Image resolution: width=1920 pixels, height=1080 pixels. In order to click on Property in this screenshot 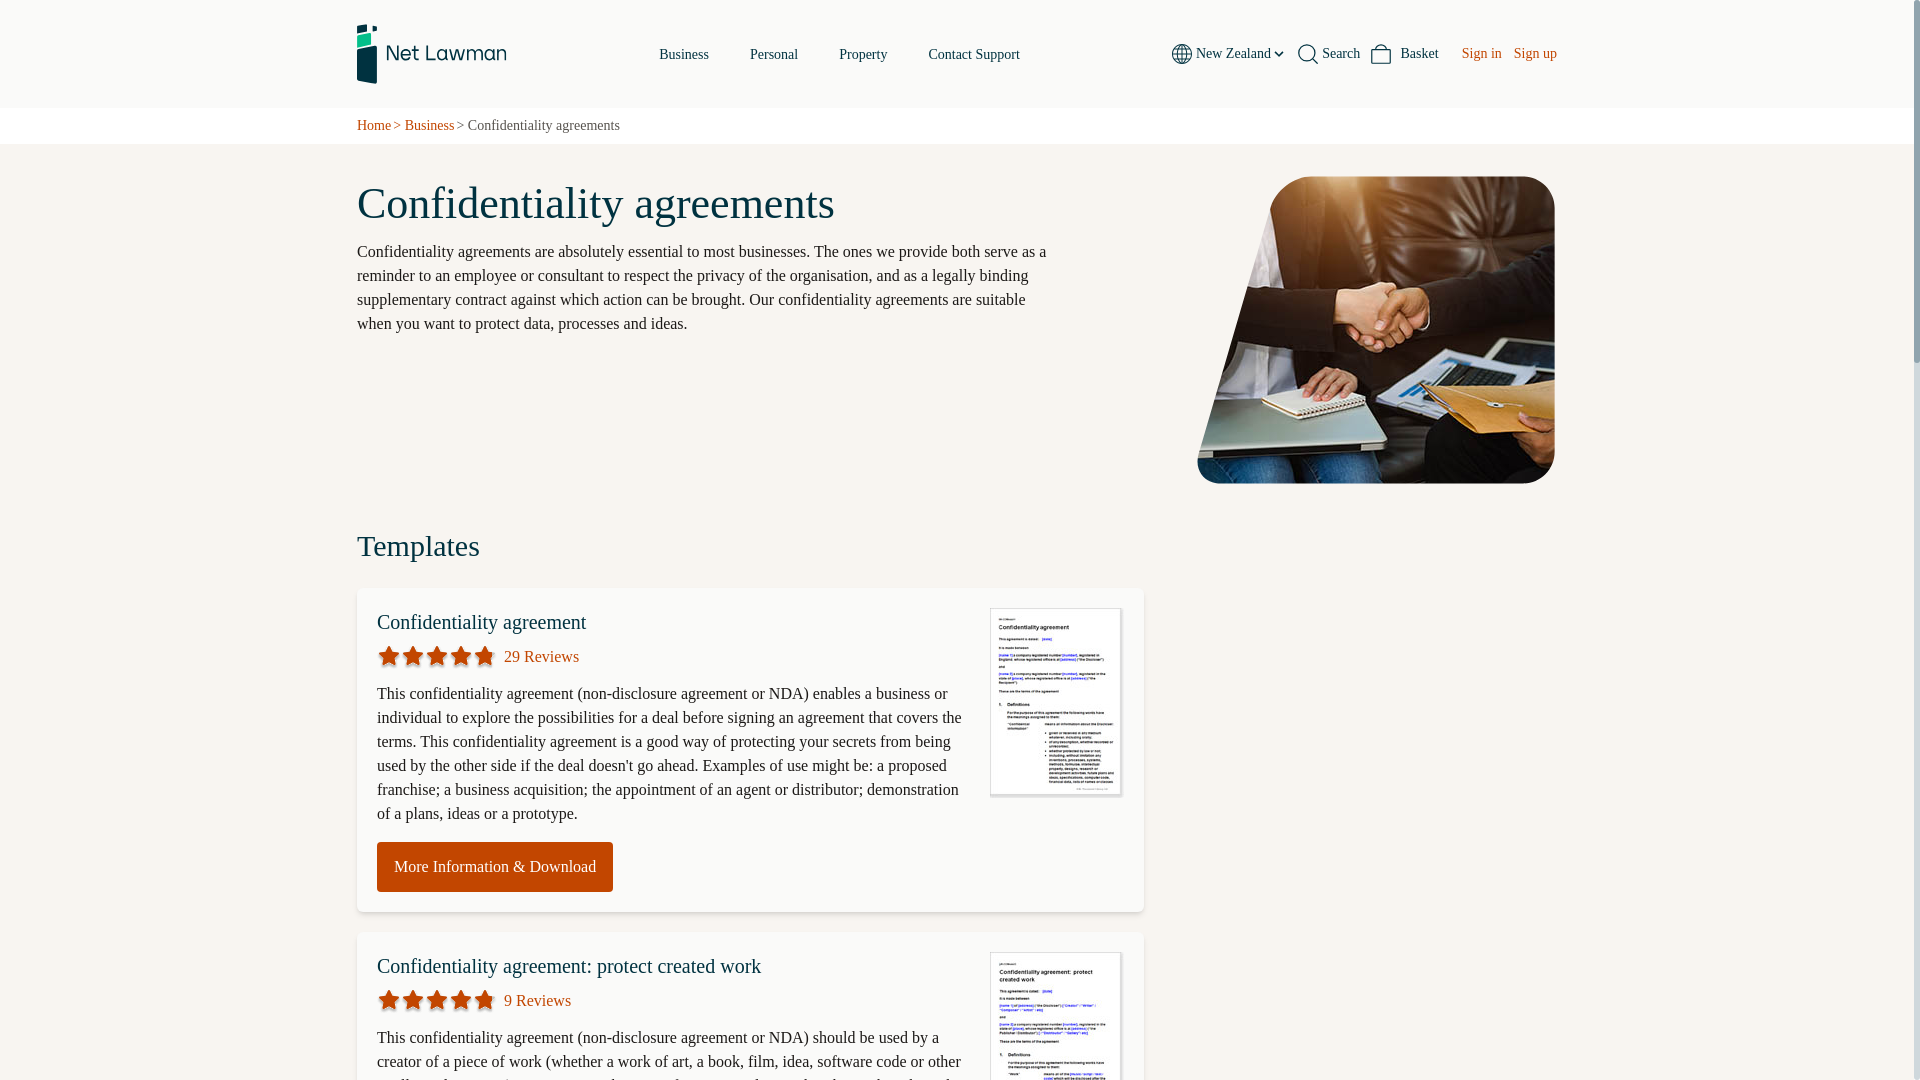, I will do `click(863, 54)`.